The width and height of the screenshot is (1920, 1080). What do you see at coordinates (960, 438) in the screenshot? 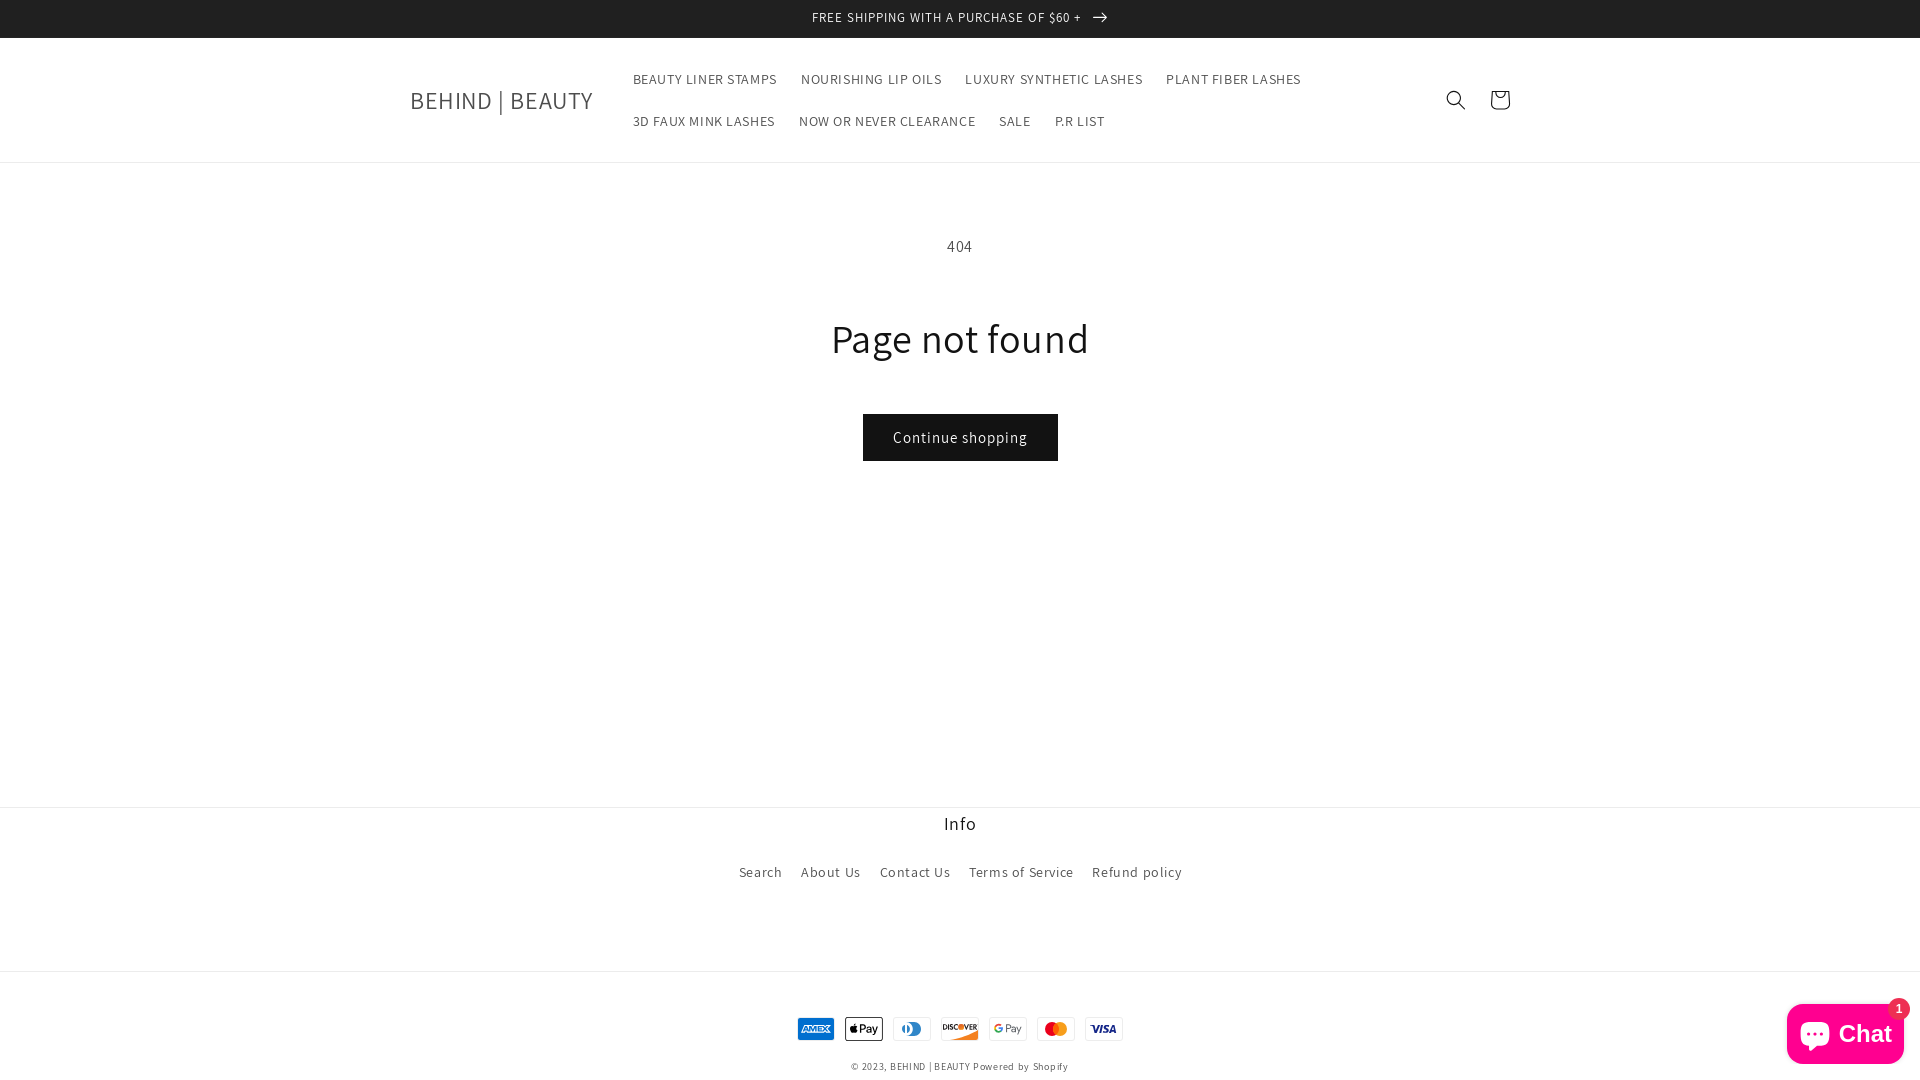
I see `Continue shopping` at bounding box center [960, 438].